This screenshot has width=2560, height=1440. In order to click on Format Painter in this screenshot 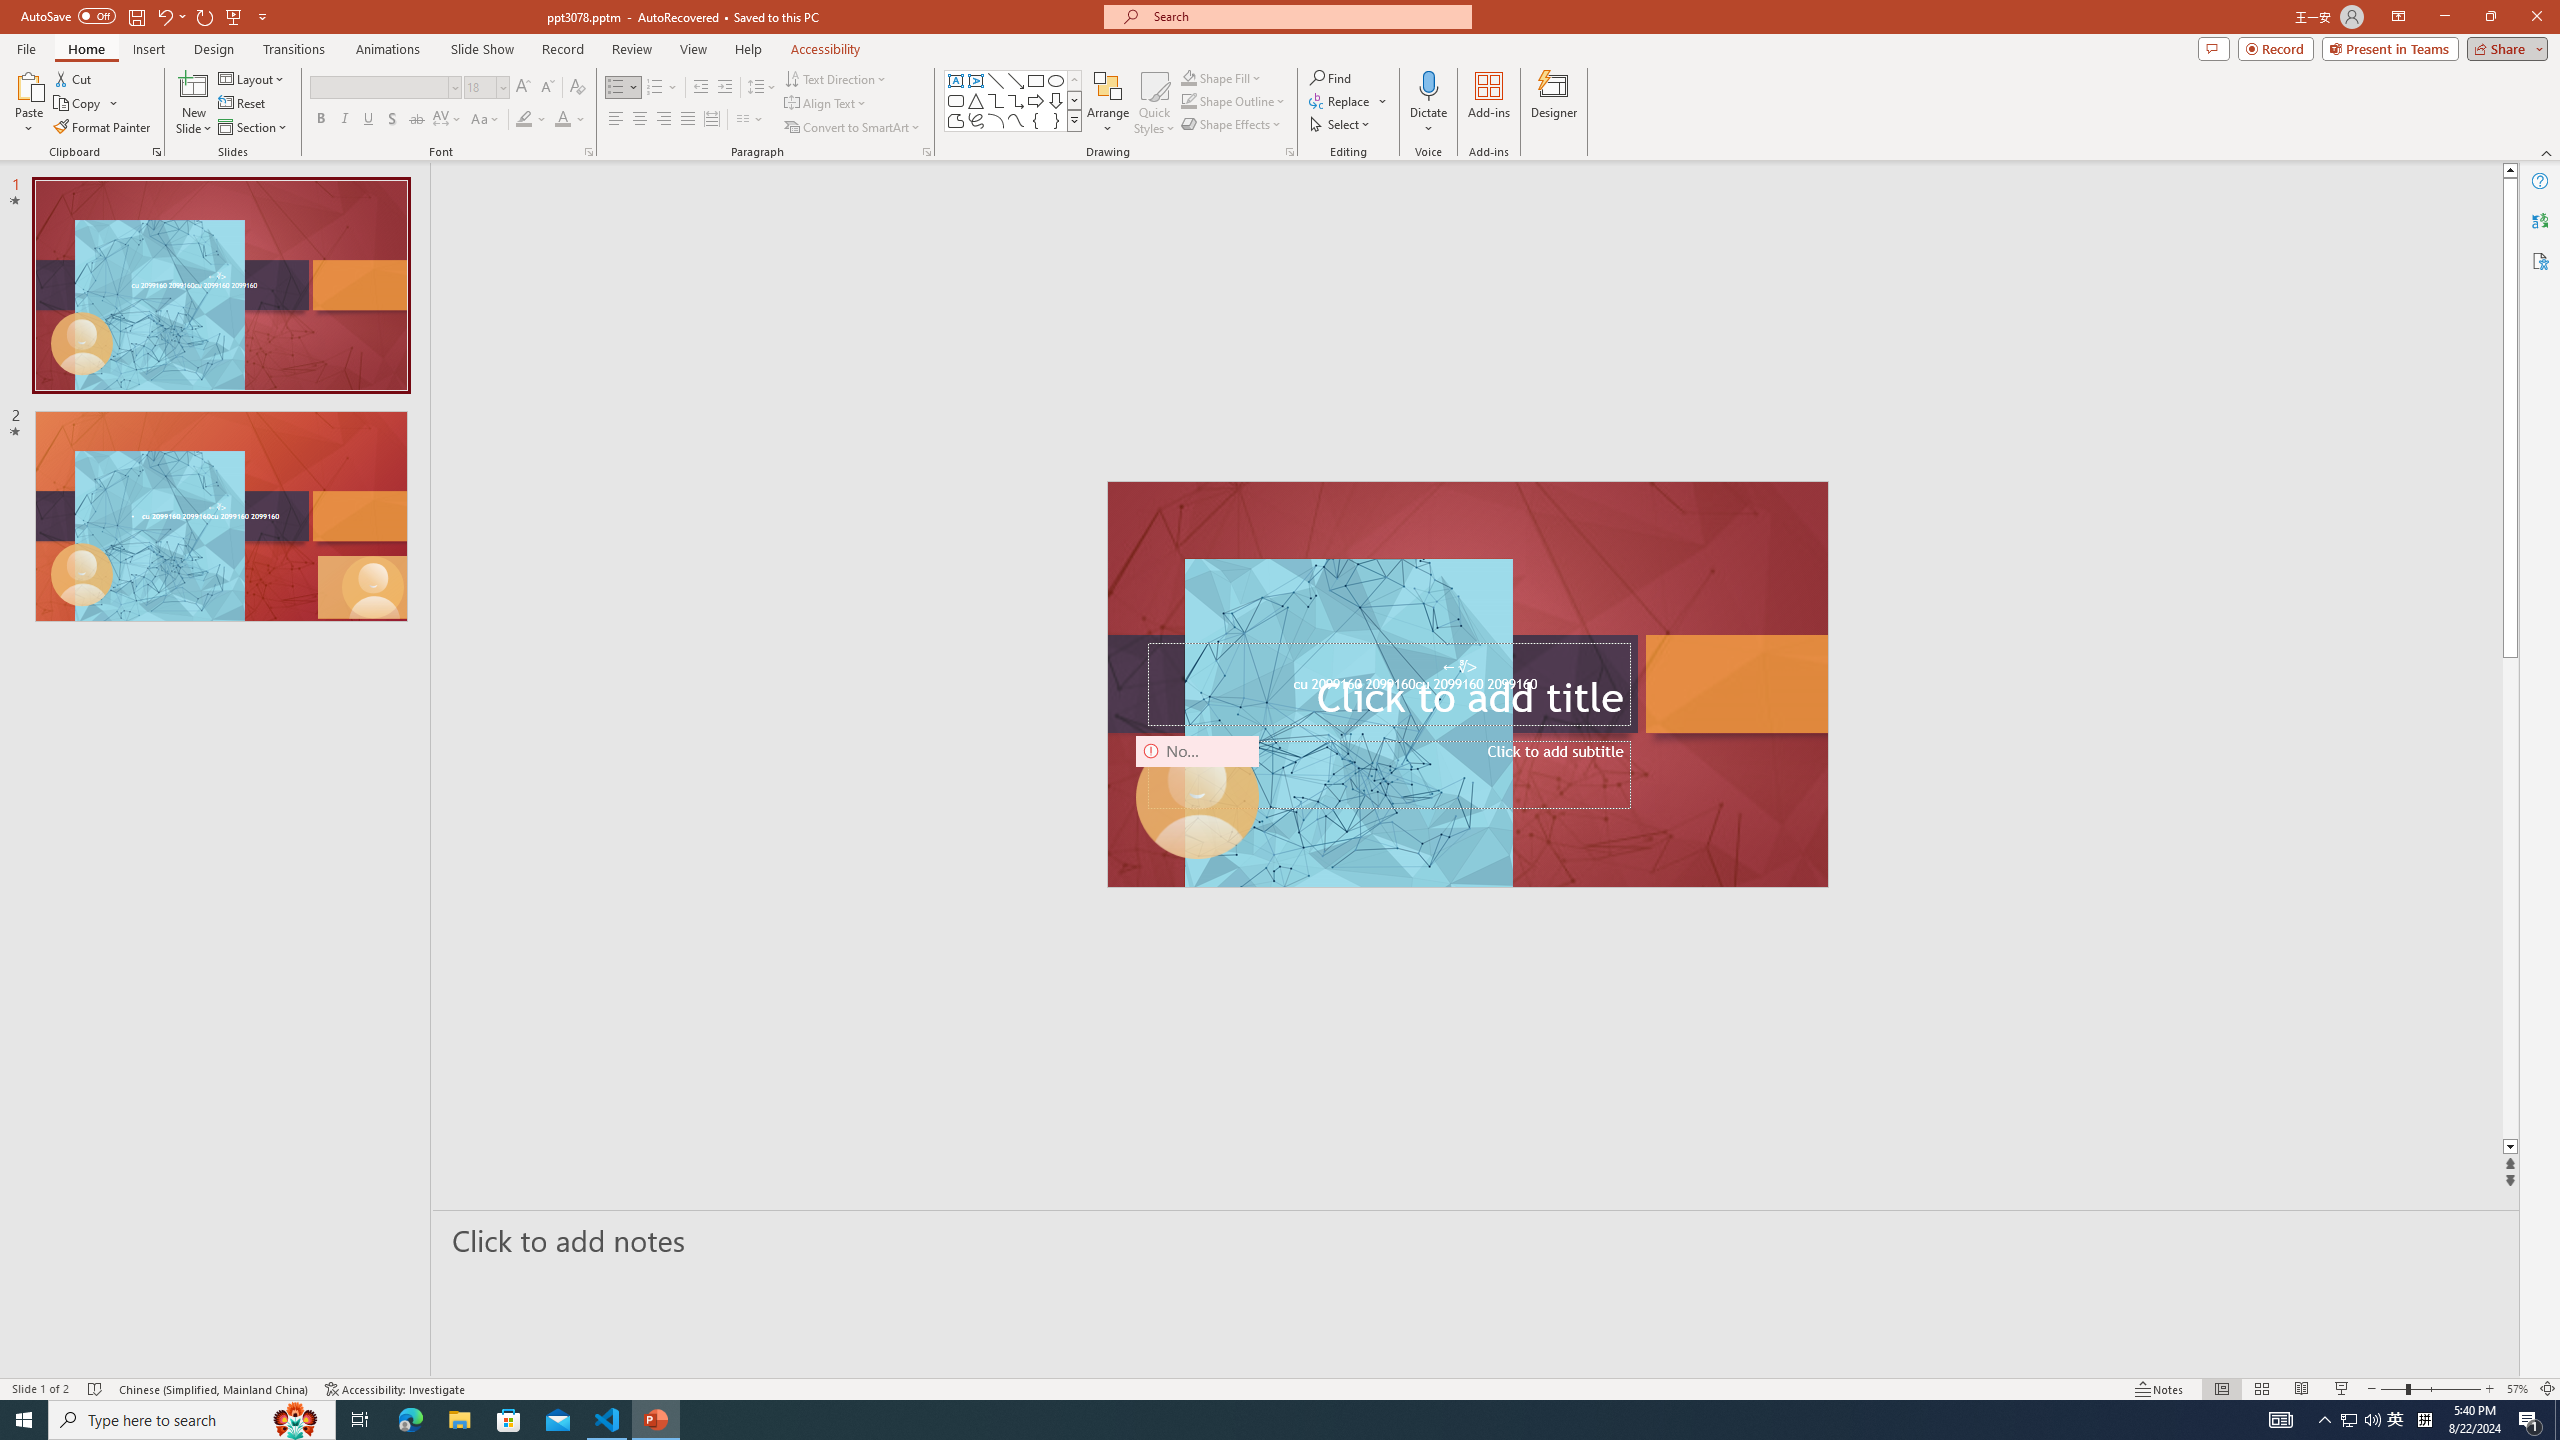, I will do `click(104, 128)`.